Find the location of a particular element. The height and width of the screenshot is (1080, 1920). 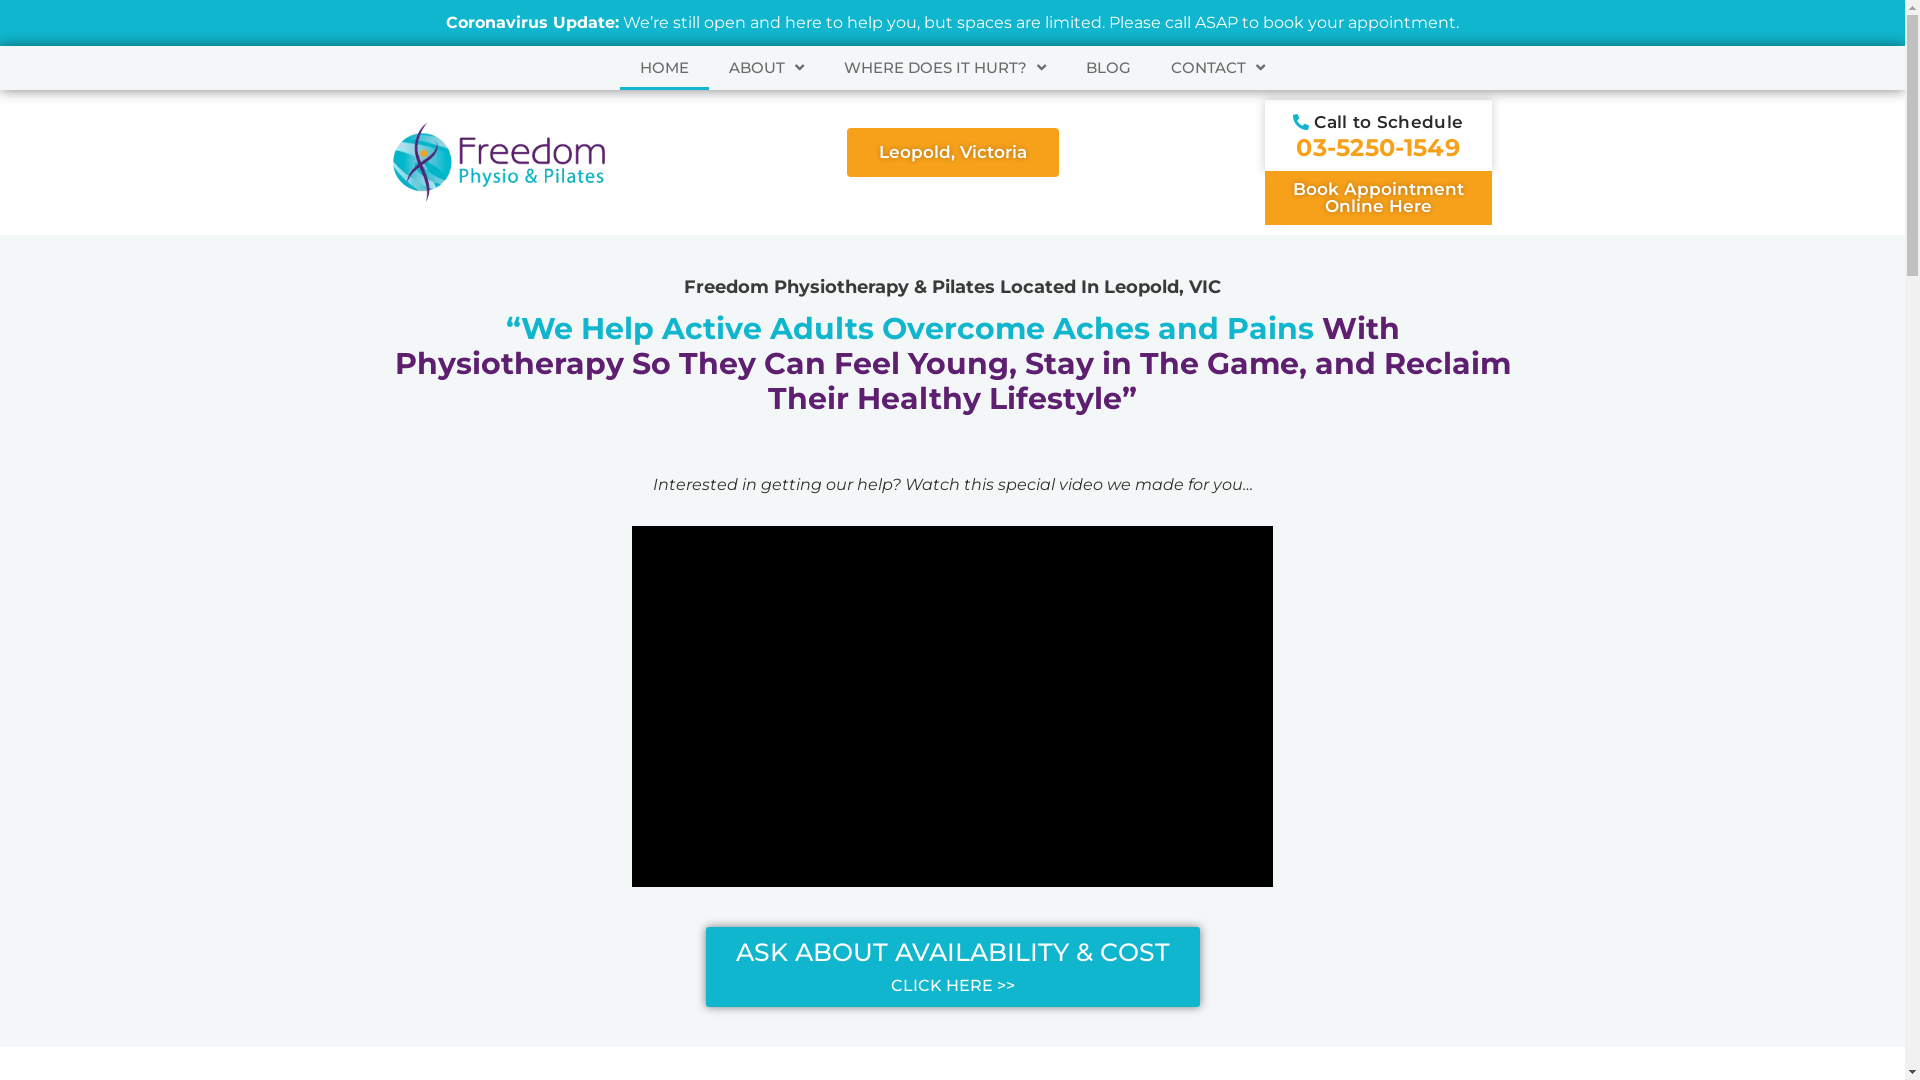

Book Appointment Online Here is located at coordinates (1378, 198).